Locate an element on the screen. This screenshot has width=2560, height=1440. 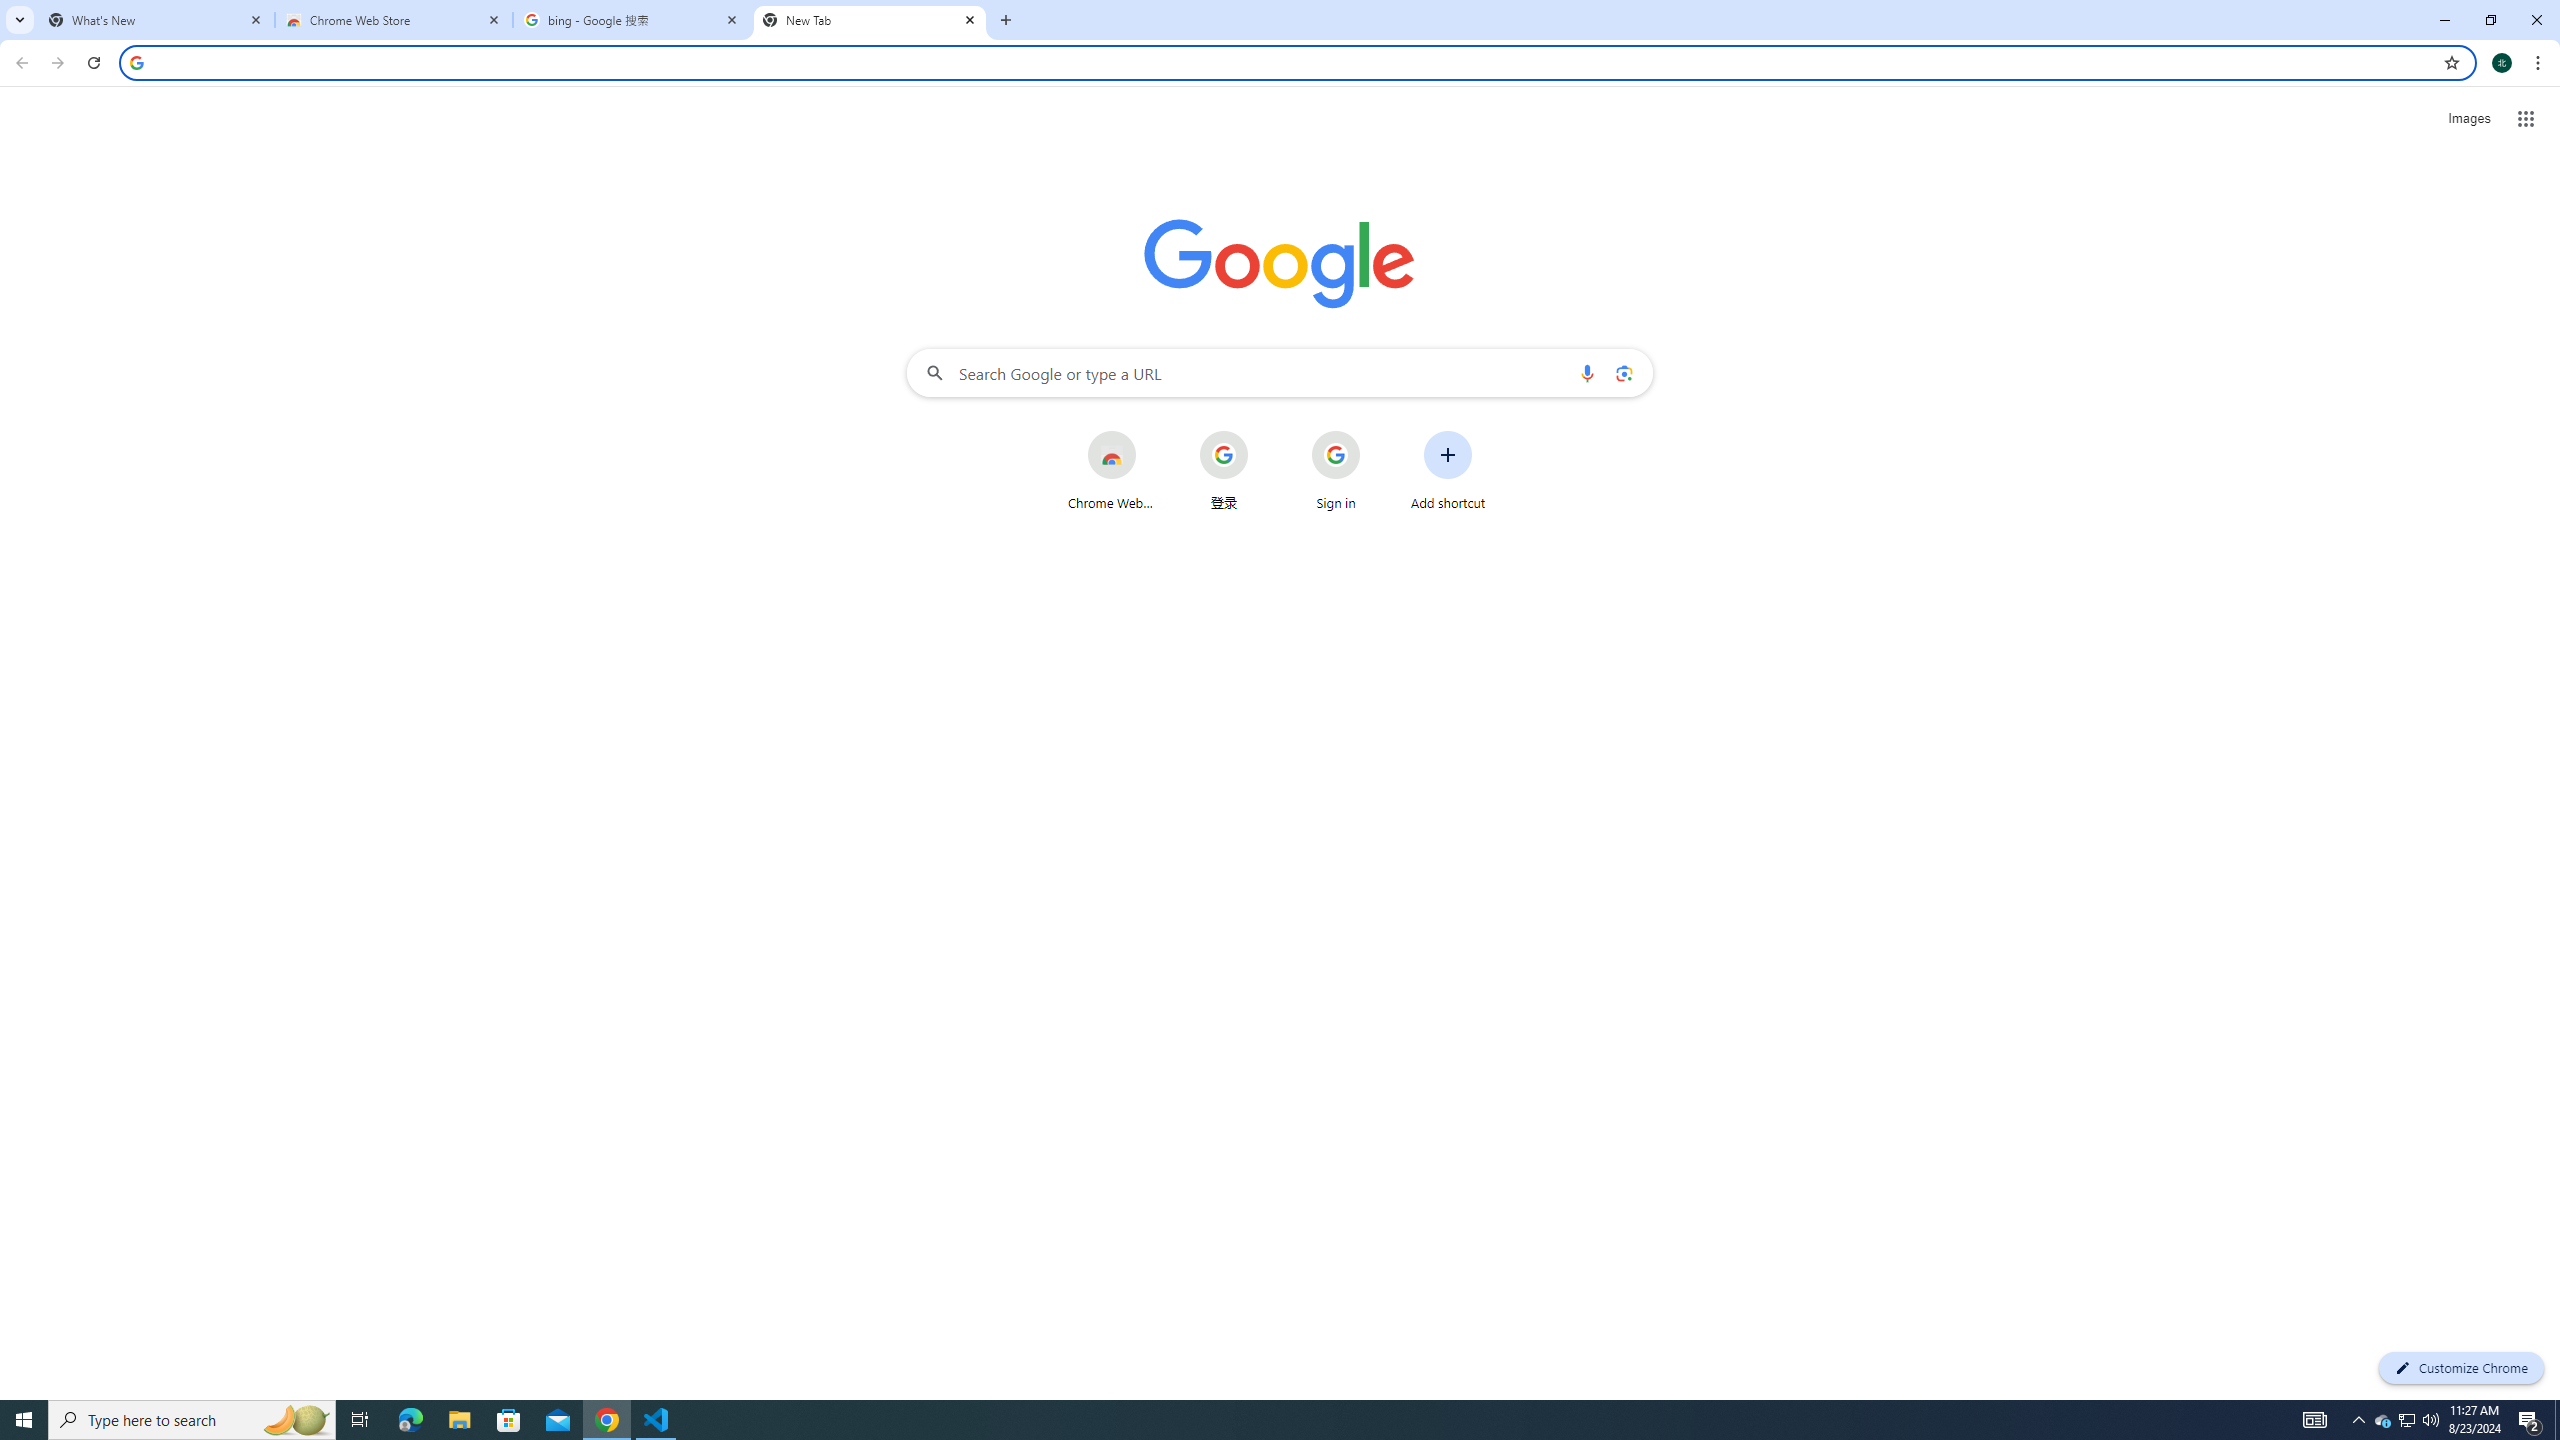
Fonts is located at coordinates (1958, 162).